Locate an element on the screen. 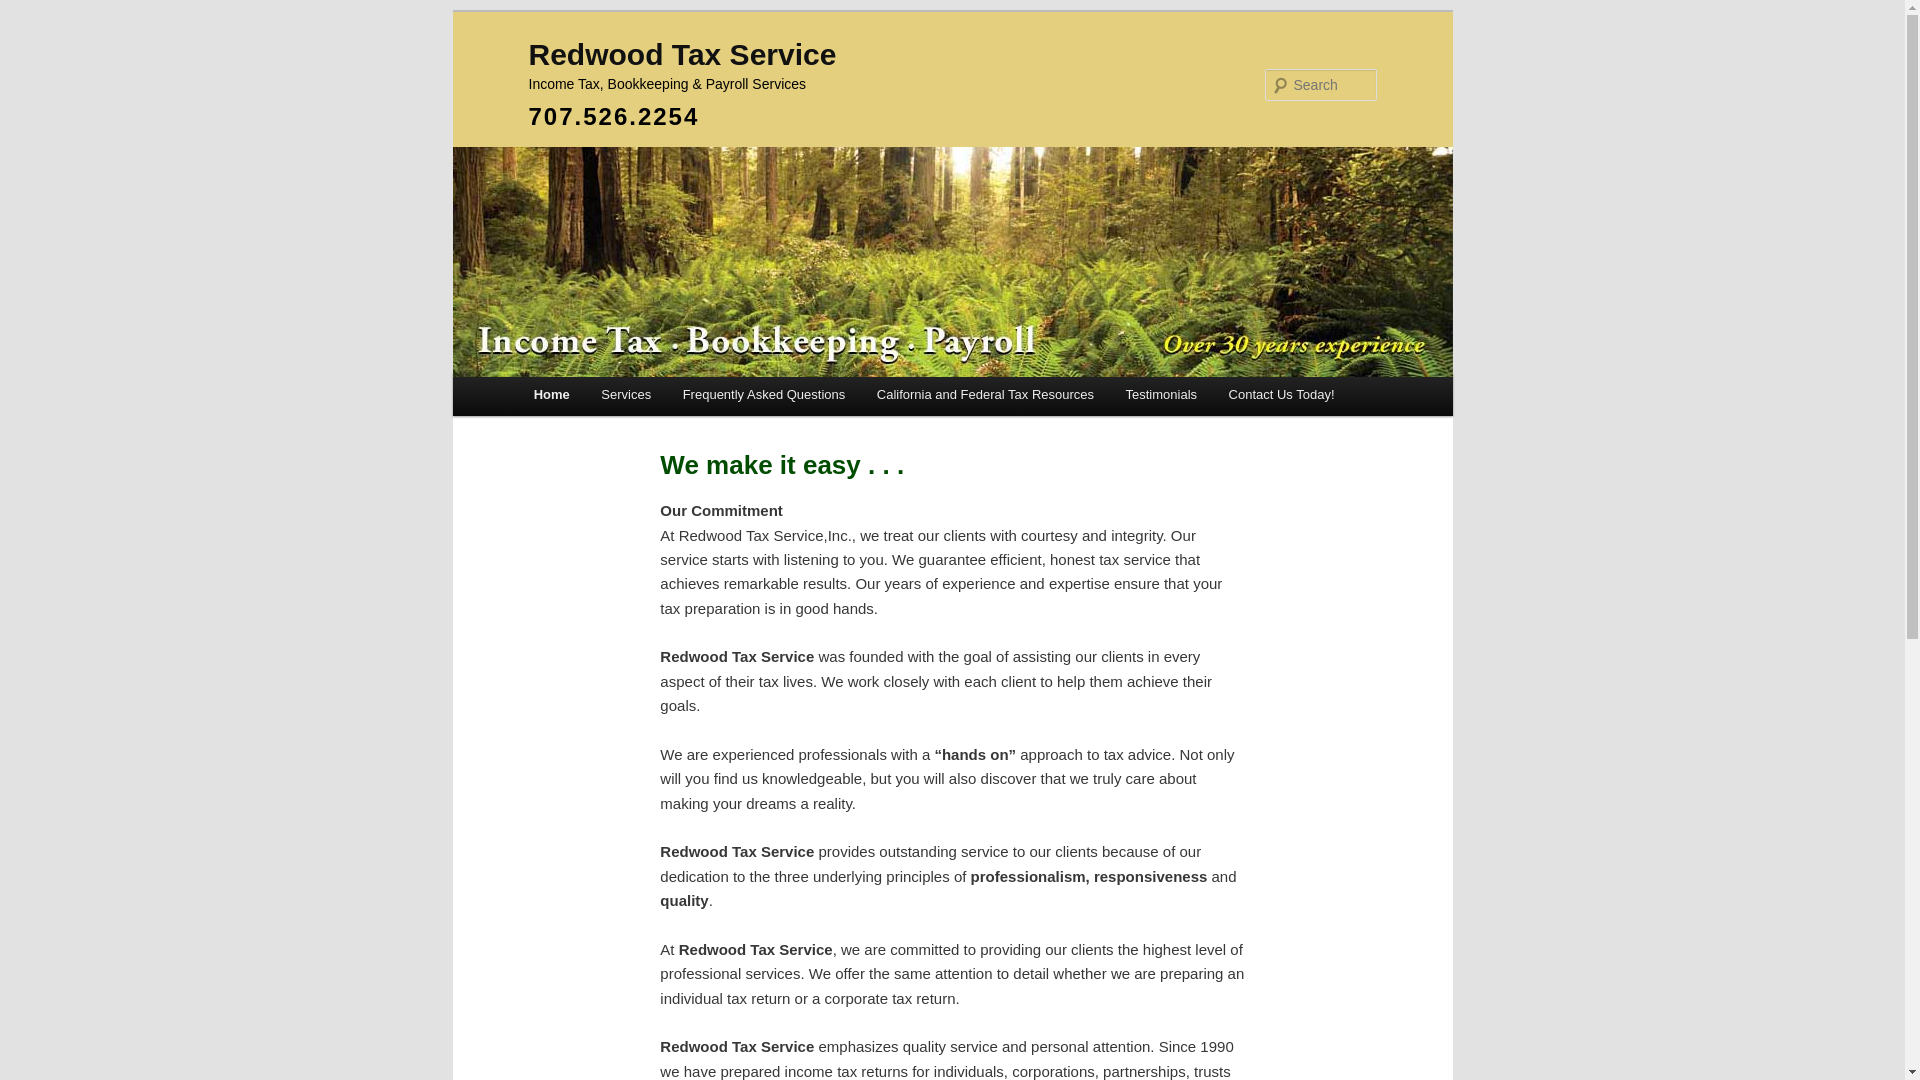  Home is located at coordinates (552, 394).